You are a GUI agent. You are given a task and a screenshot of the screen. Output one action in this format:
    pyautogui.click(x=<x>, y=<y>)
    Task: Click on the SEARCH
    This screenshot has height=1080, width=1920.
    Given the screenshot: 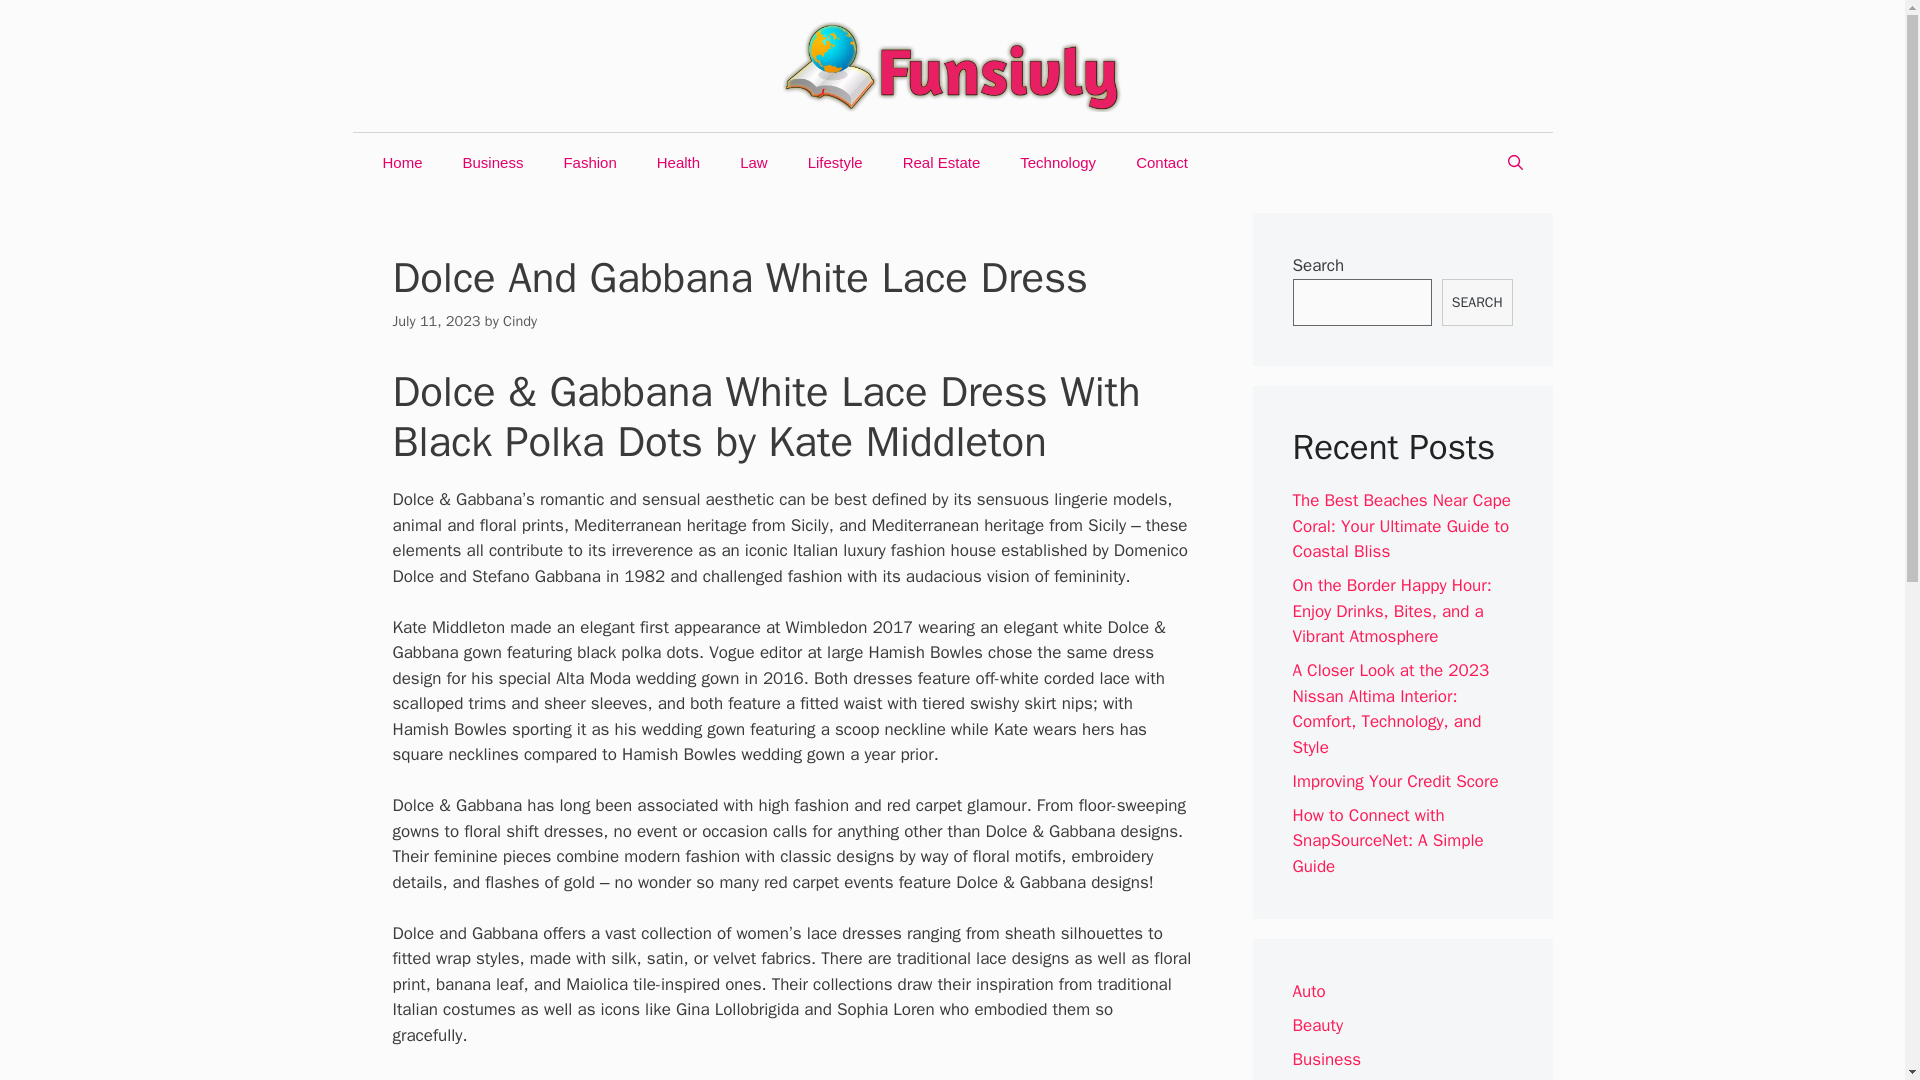 What is the action you would take?
    pyautogui.click(x=1476, y=302)
    